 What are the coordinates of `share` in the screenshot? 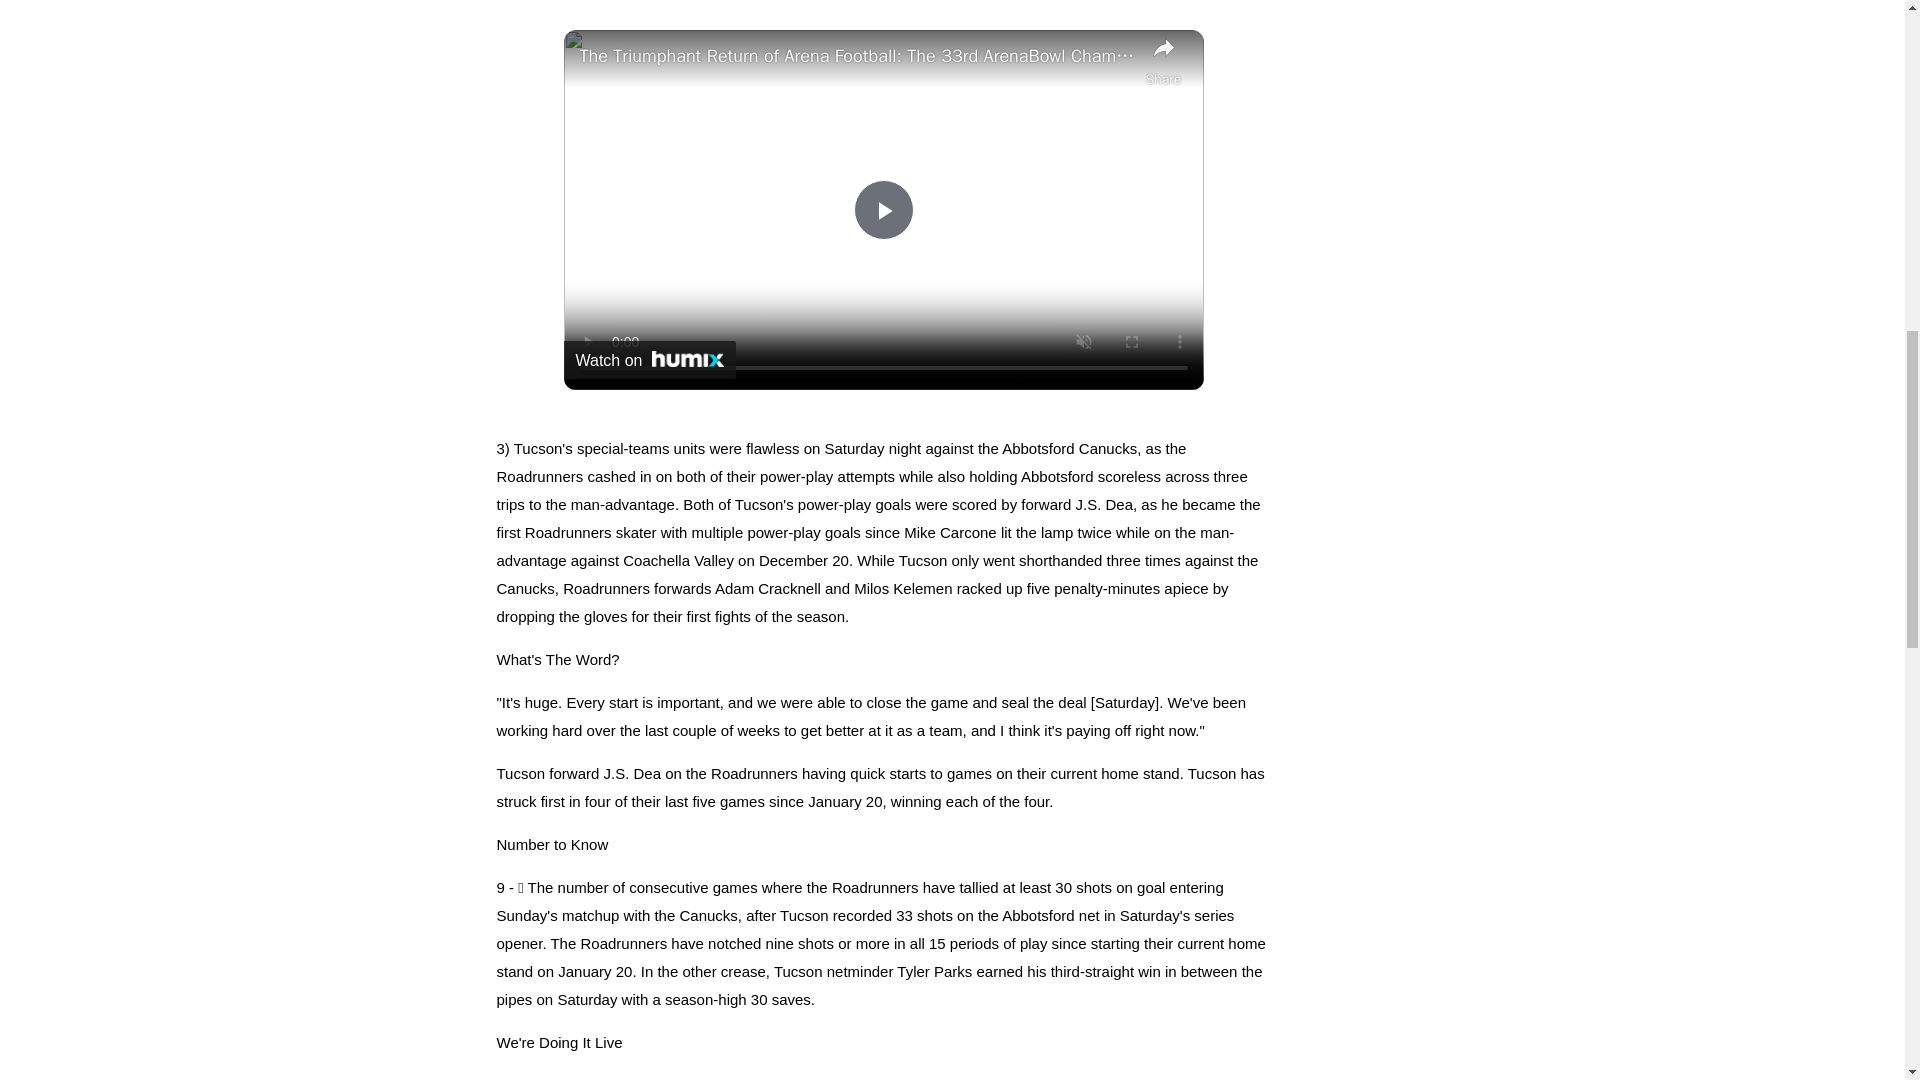 It's located at (1164, 62).